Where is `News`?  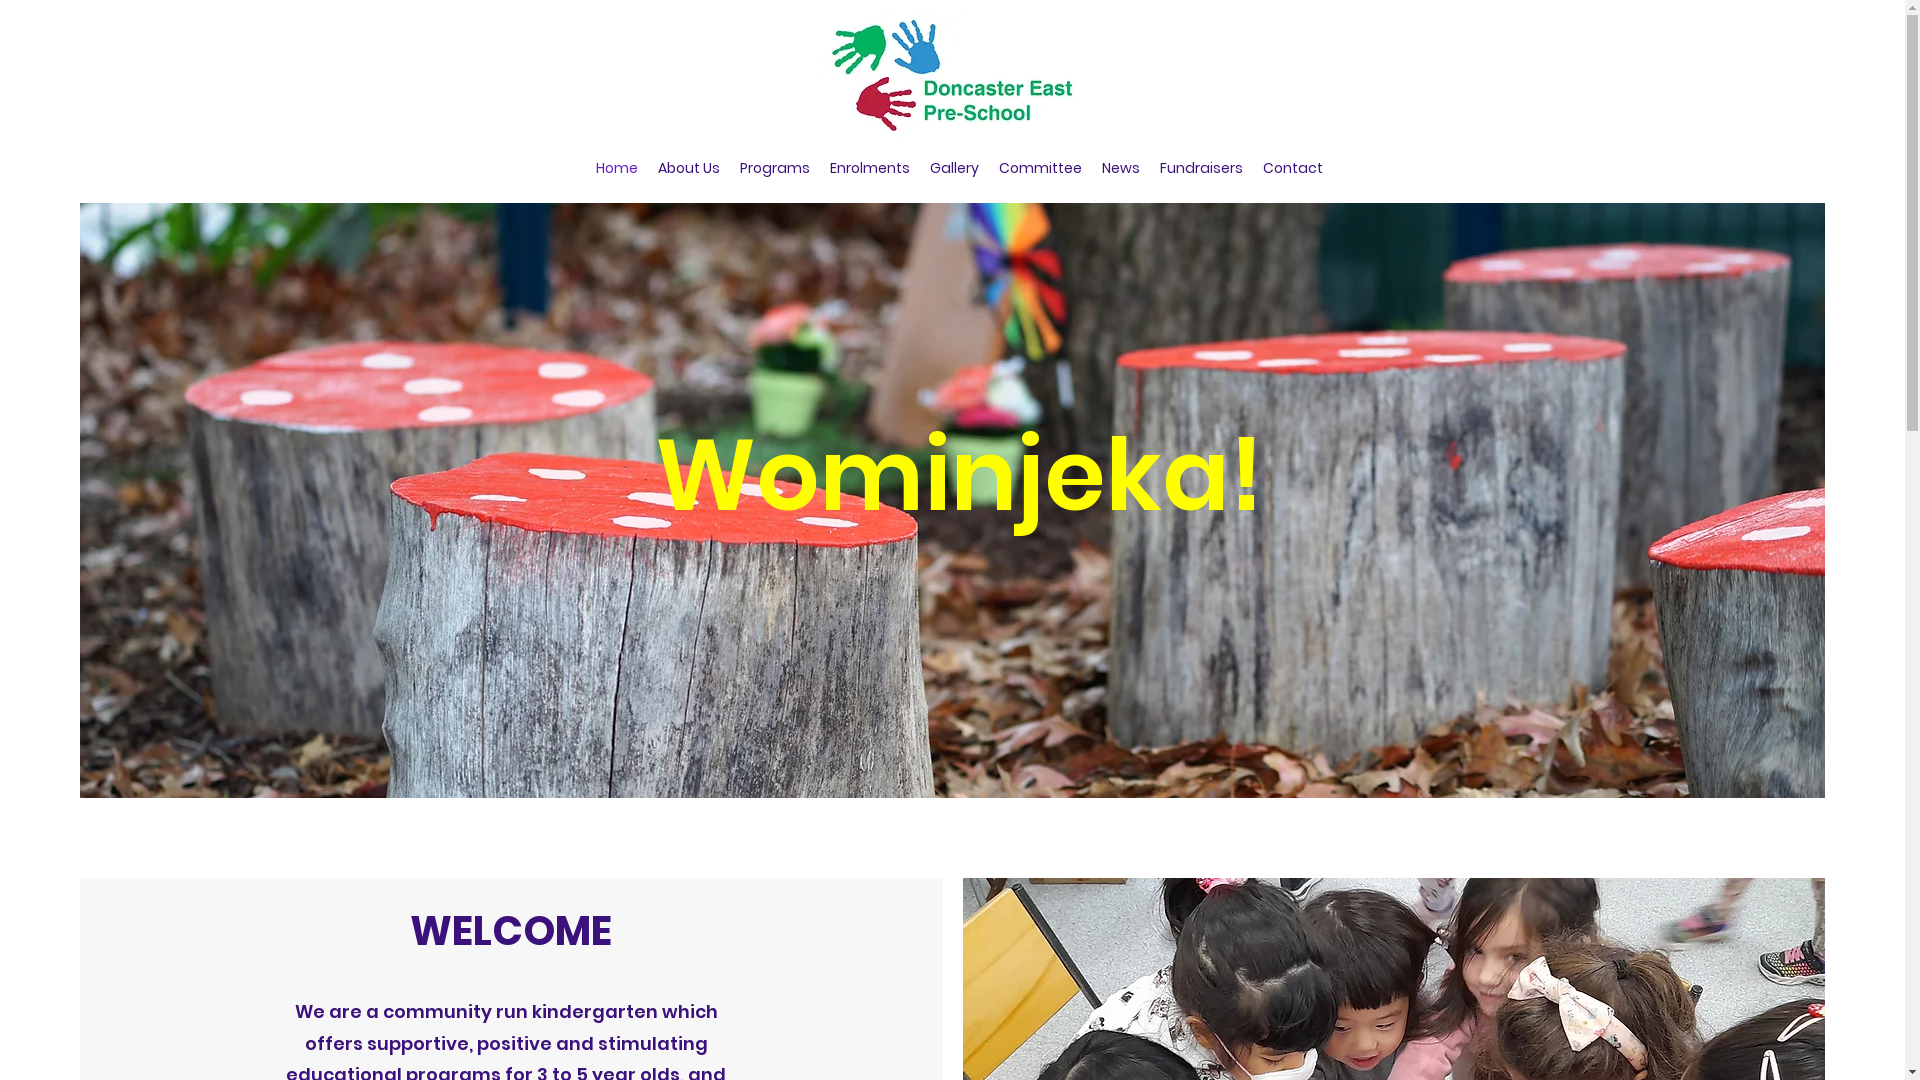
News is located at coordinates (1121, 168).